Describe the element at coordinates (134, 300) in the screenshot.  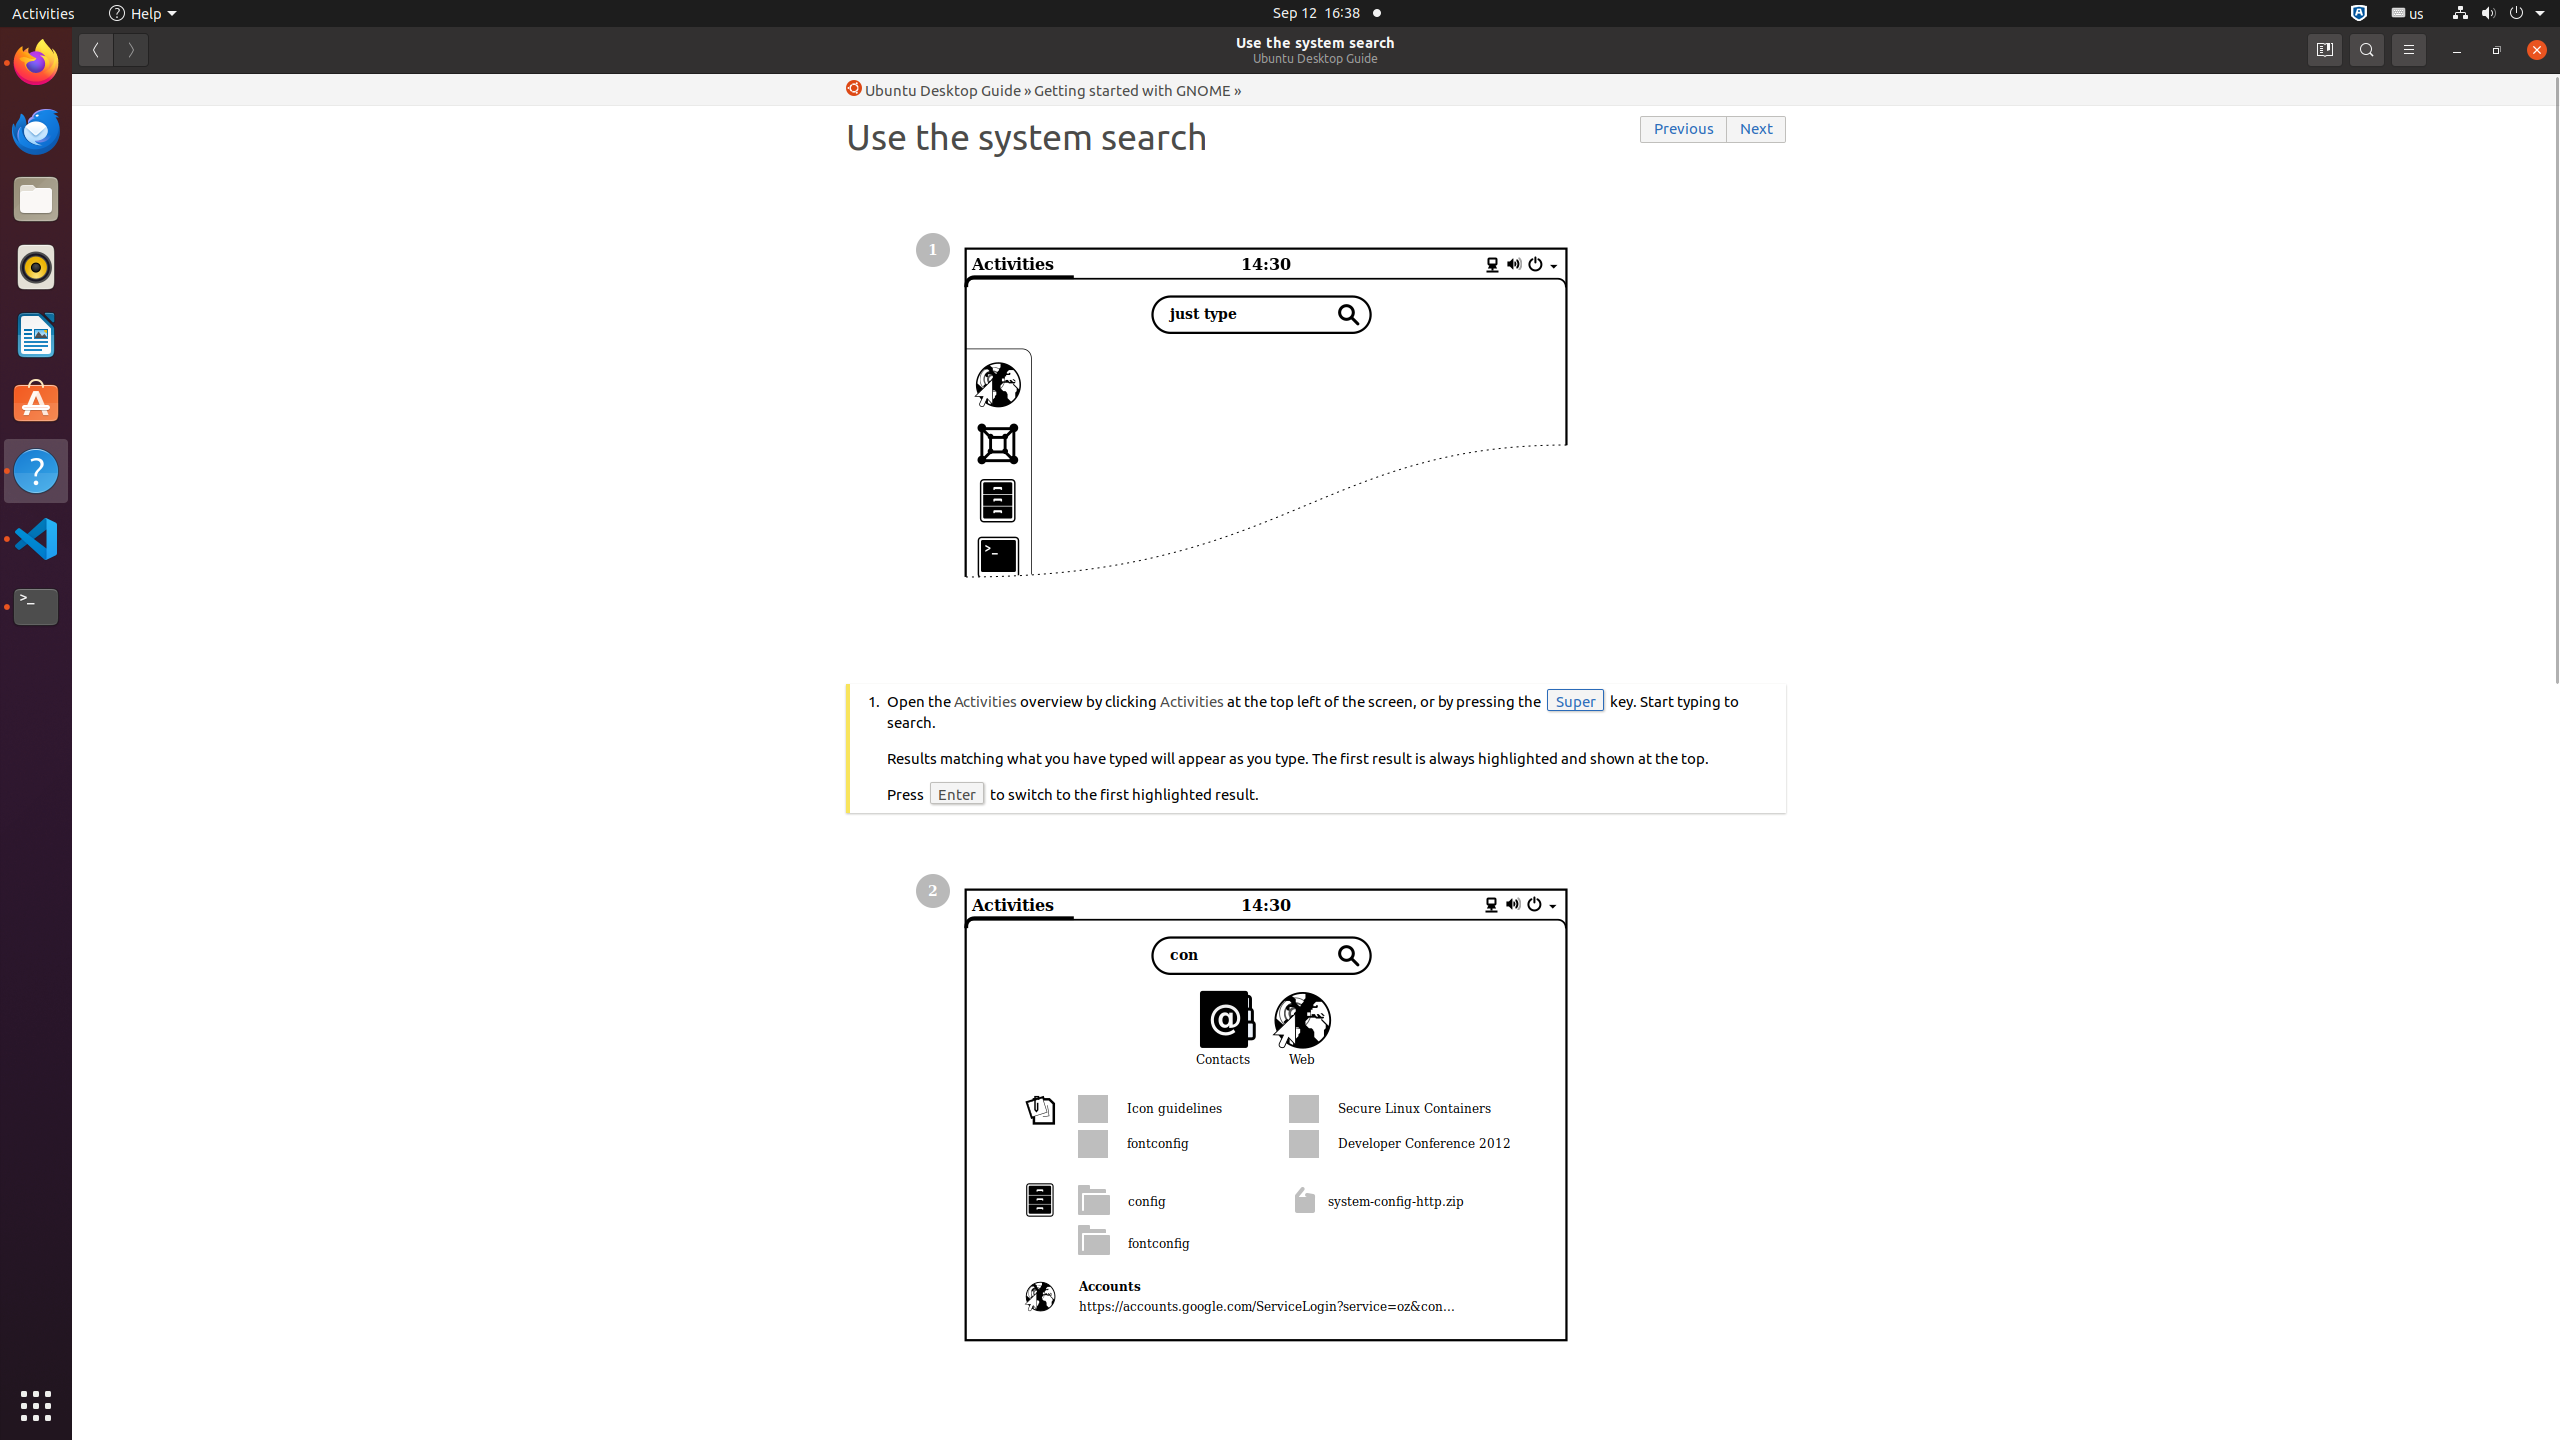
I see `IsaHelpMain.desktop` at that location.